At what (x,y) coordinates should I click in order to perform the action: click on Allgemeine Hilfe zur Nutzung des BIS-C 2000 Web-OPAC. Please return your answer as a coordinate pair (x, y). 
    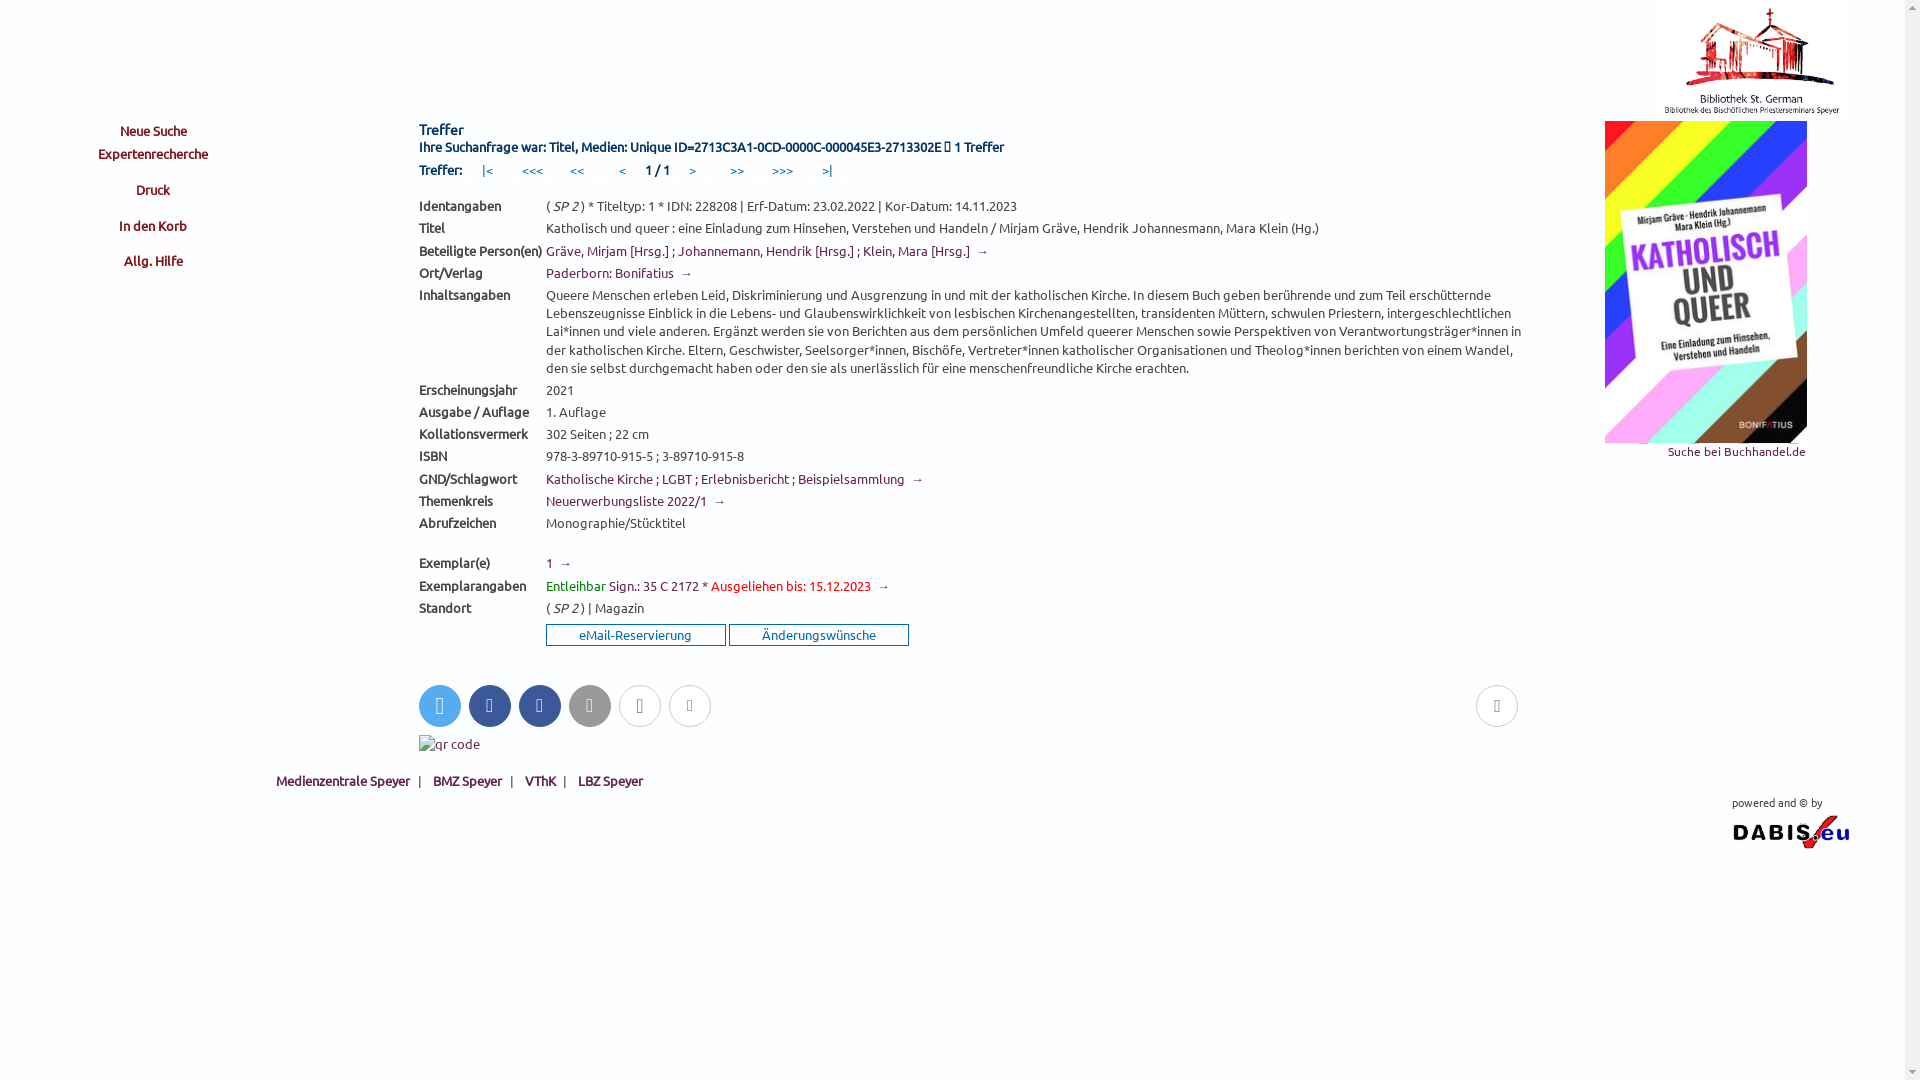
    Looking at the image, I should click on (153, 262).